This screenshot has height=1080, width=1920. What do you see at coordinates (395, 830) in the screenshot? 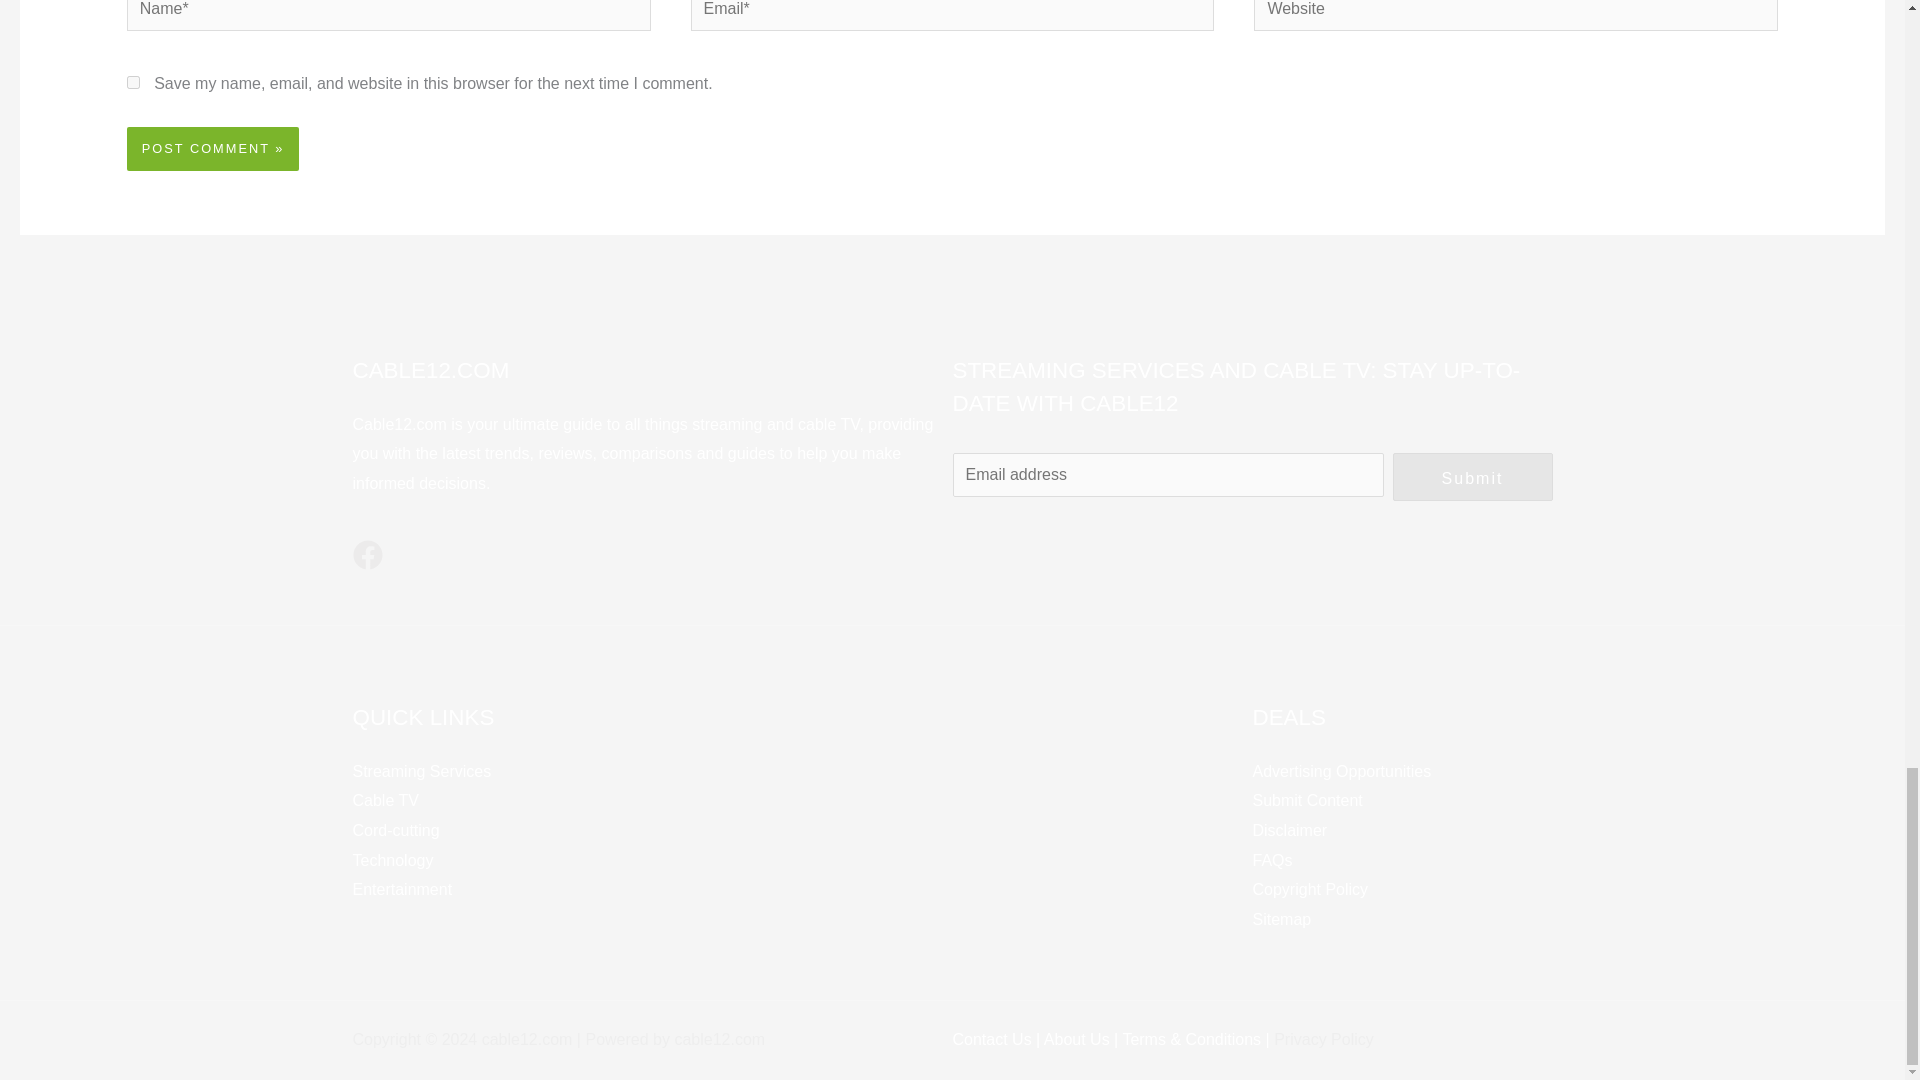
I see `Cord-cutting` at bounding box center [395, 830].